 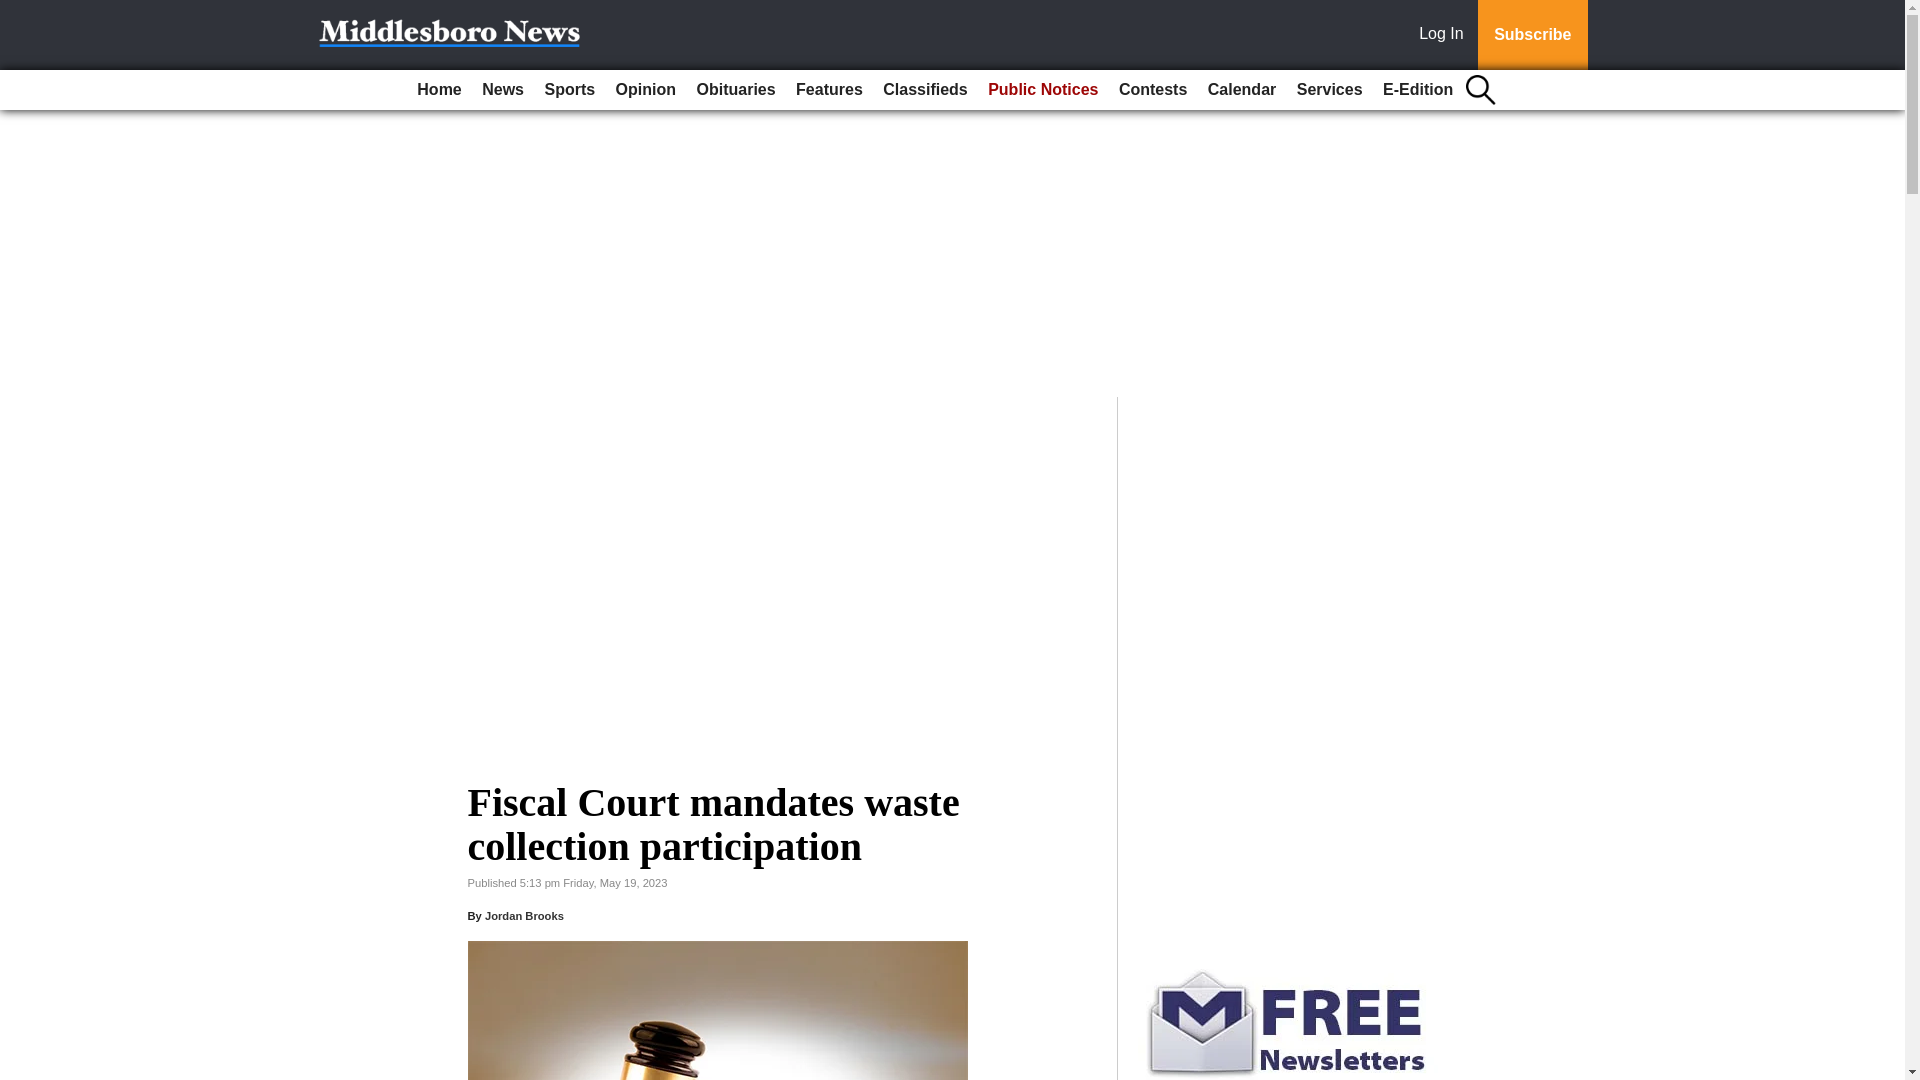 What do you see at coordinates (1242, 90) in the screenshot?
I see `Calendar` at bounding box center [1242, 90].